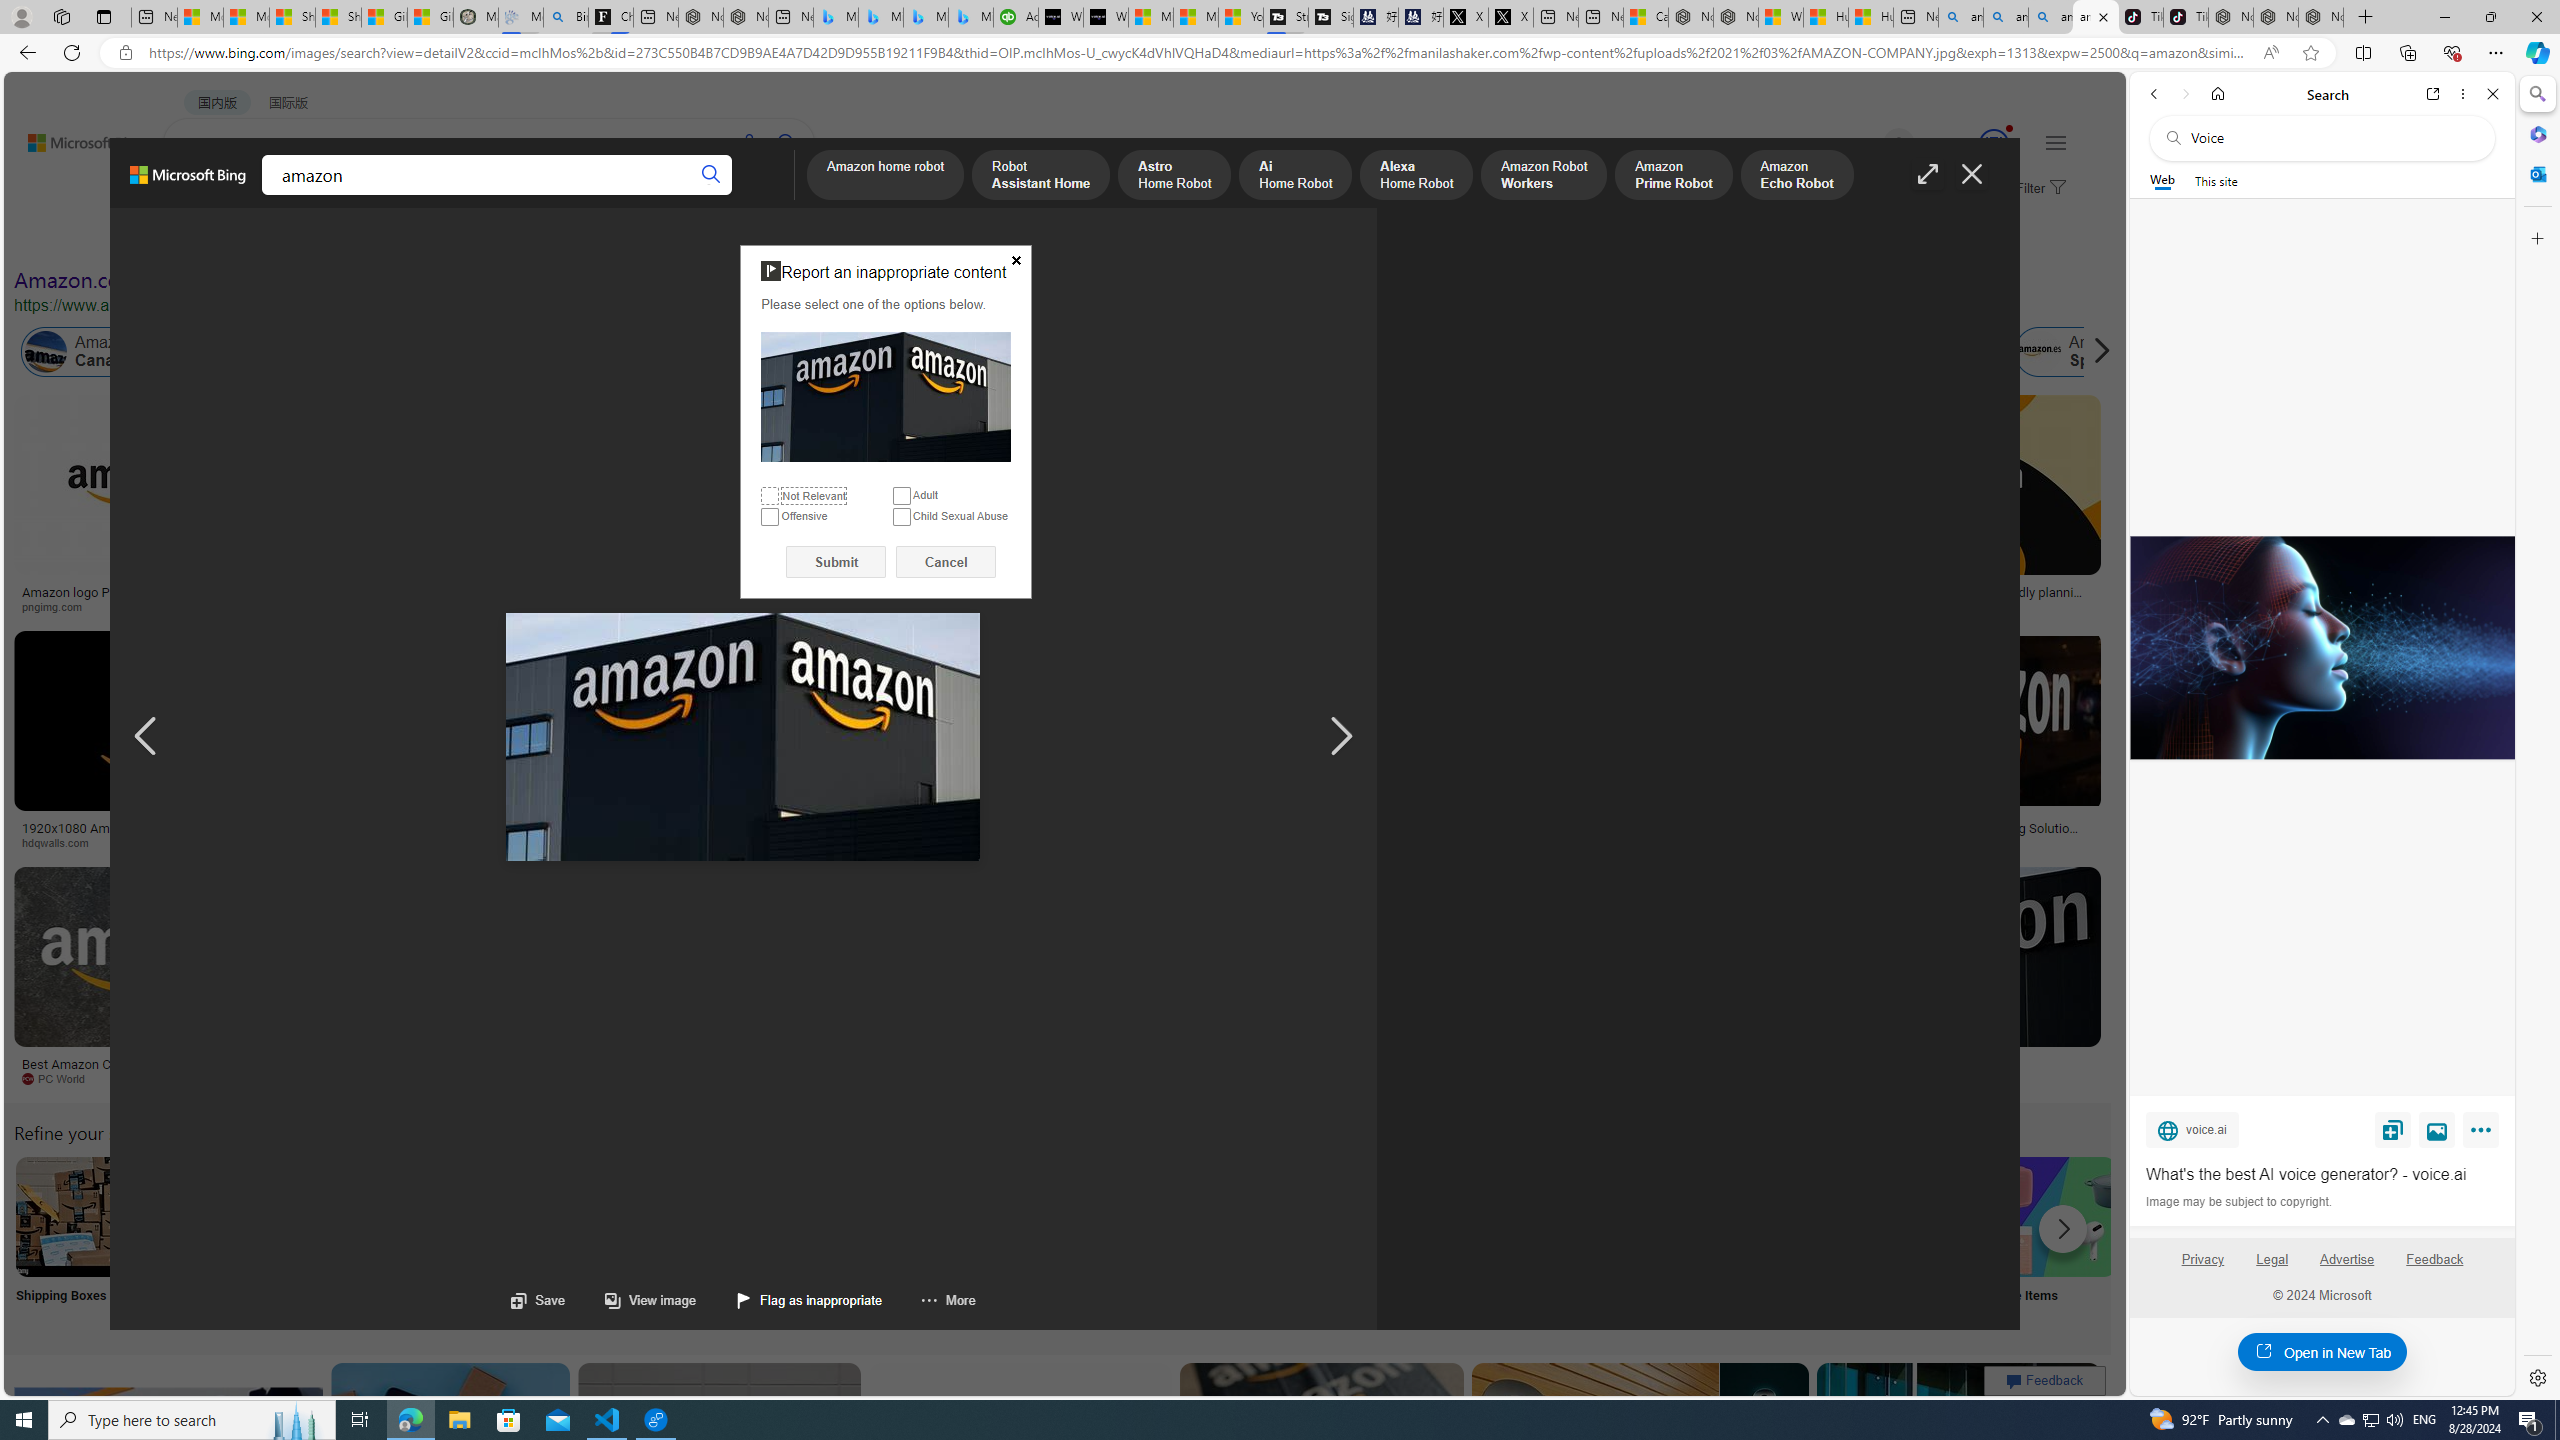 The width and height of the screenshot is (2560, 1440). What do you see at coordinates (60, 606) in the screenshot?
I see `pngimg.com` at bounding box center [60, 606].